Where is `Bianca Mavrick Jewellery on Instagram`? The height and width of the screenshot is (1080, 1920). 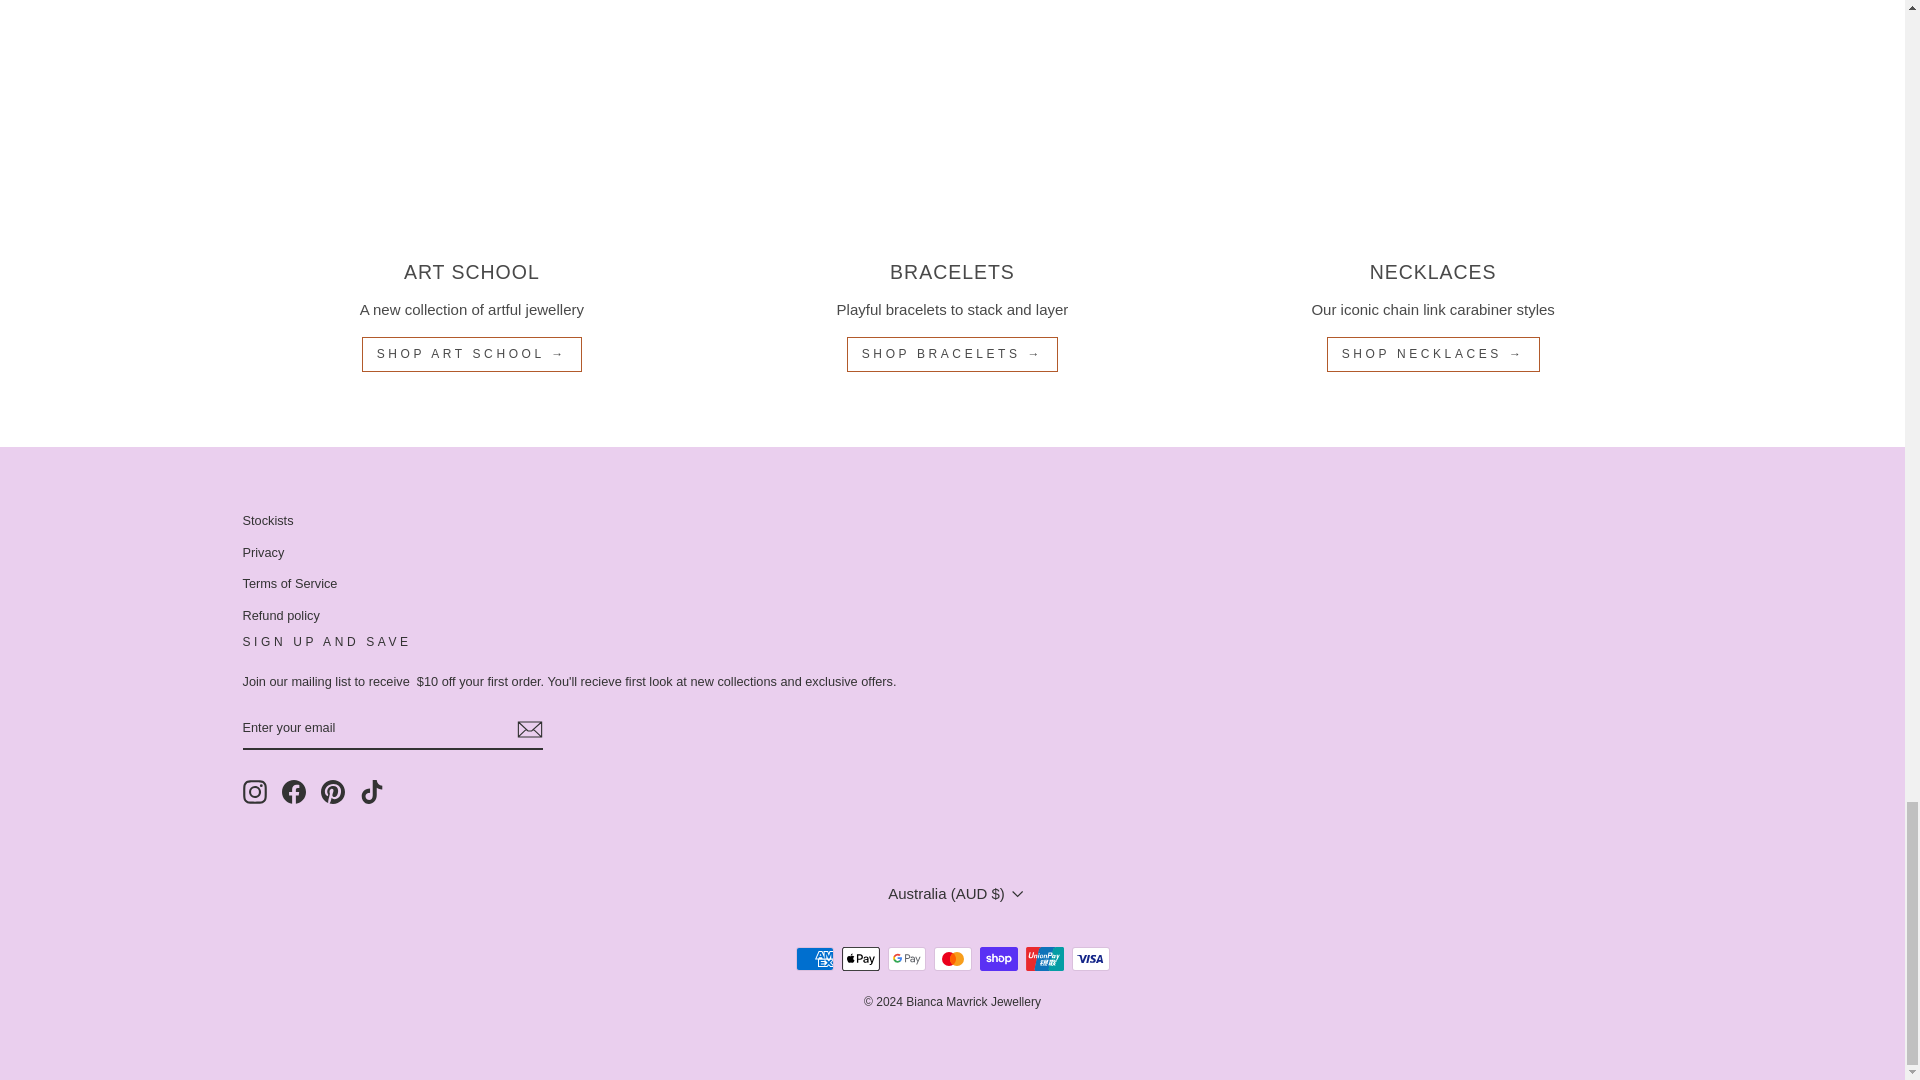 Bianca Mavrick Jewellery on Instagram is located at coordinates (254, 791).